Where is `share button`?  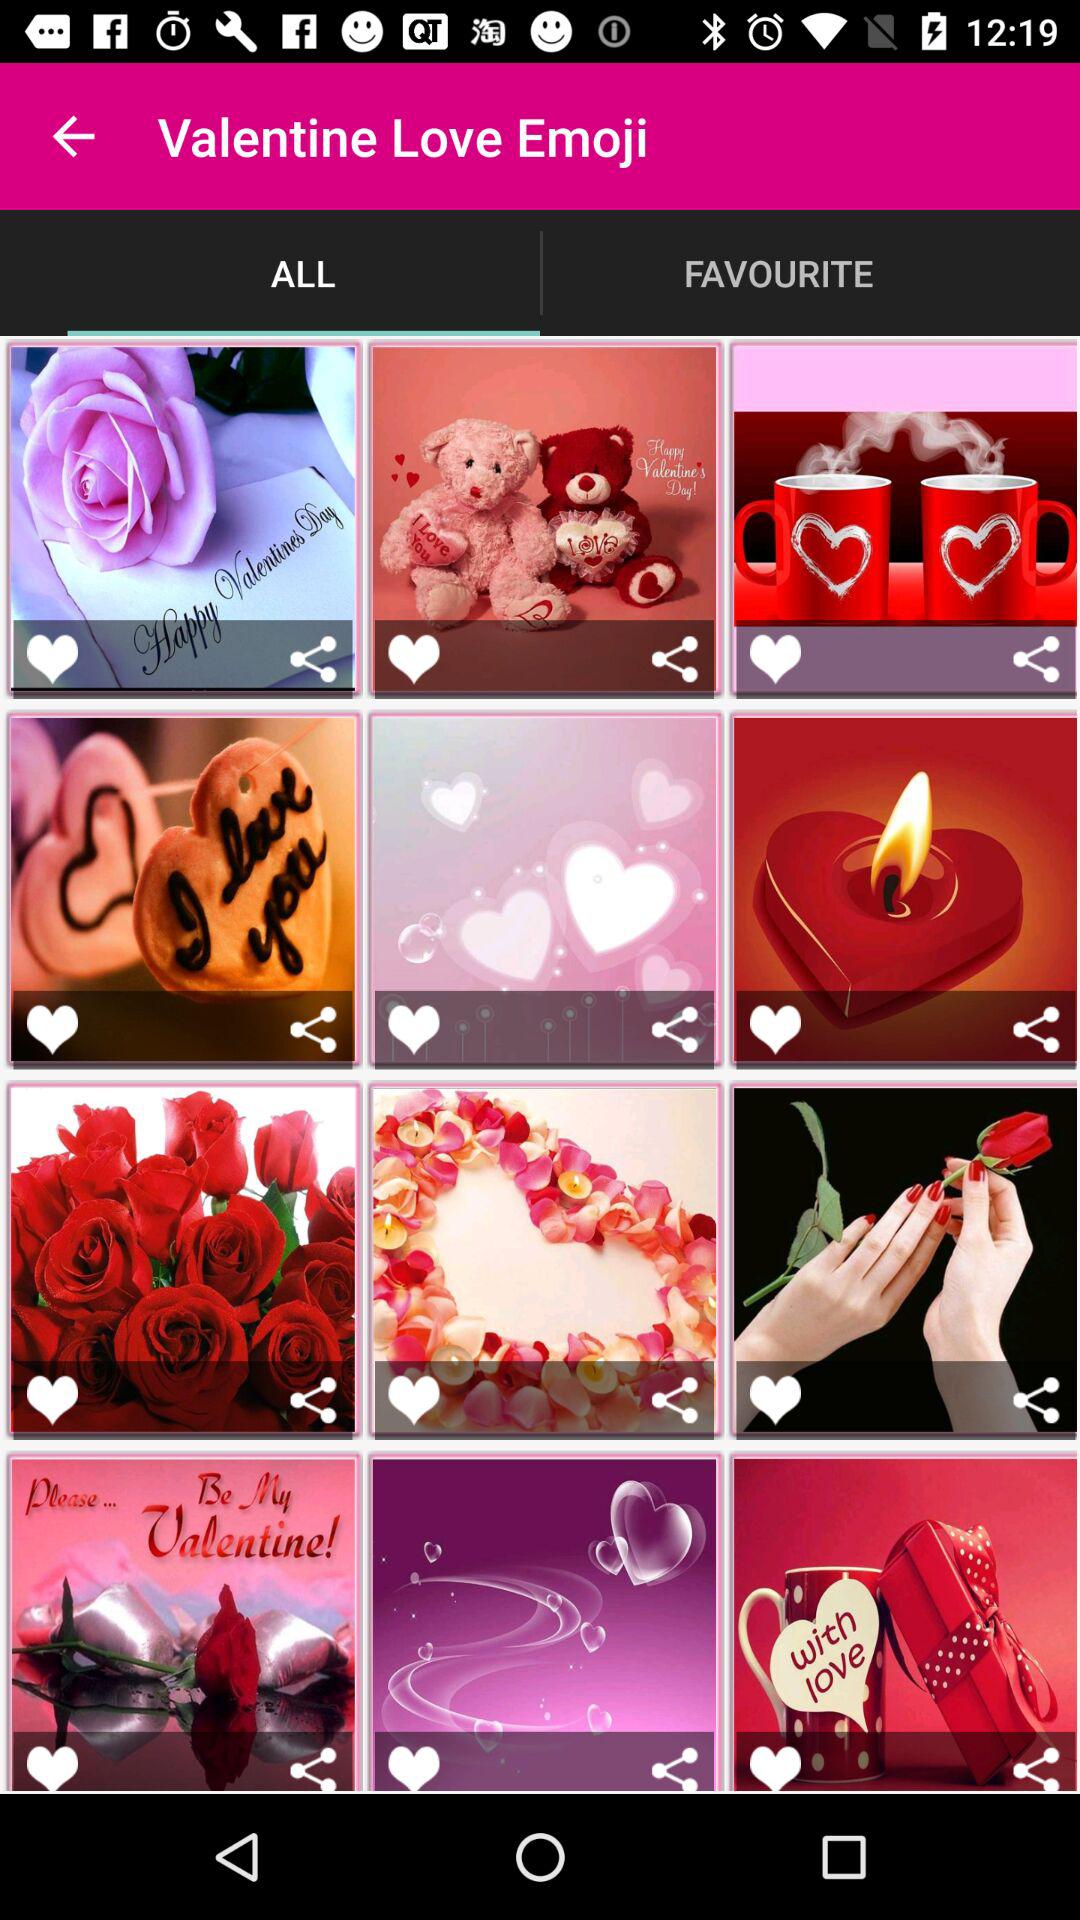 share button is located at coordinates (674, 658).